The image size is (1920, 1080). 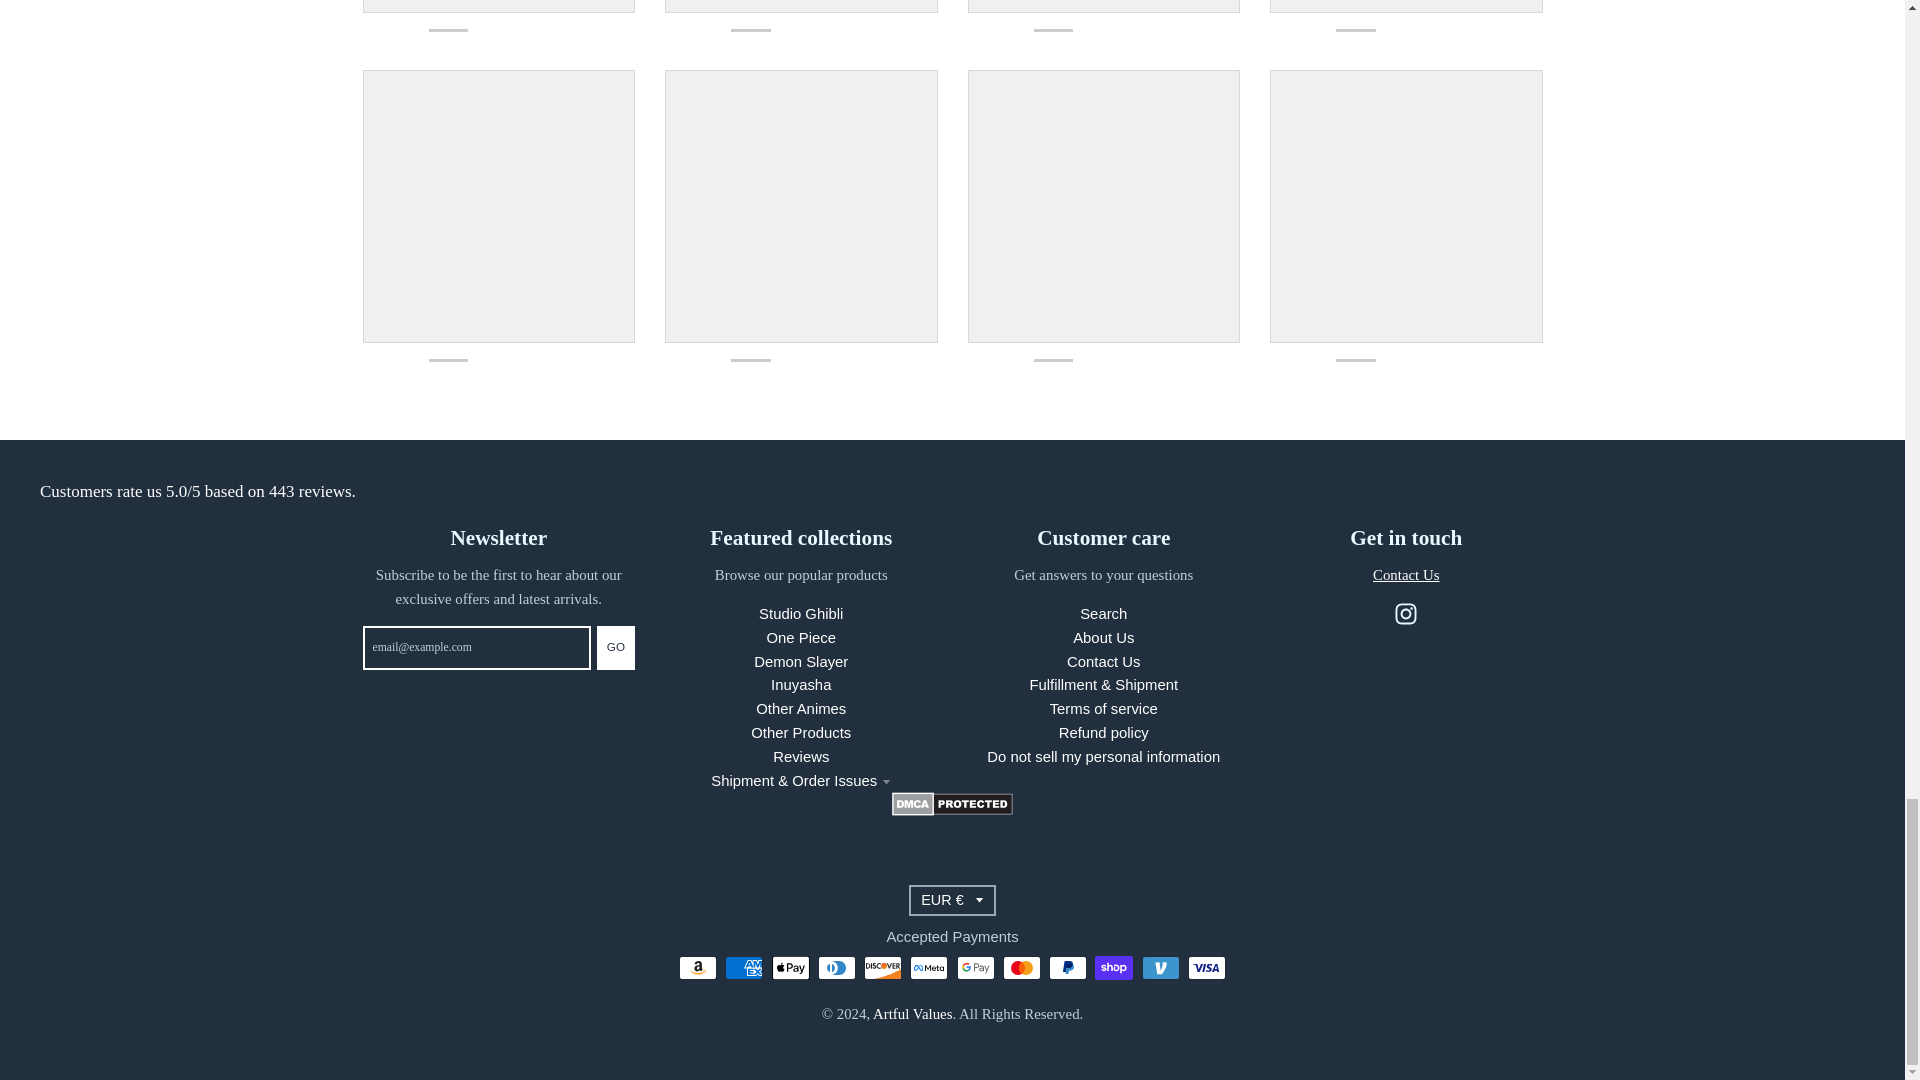 I want to click on Instagram - Artful Values, so click(x=1406, y=614).